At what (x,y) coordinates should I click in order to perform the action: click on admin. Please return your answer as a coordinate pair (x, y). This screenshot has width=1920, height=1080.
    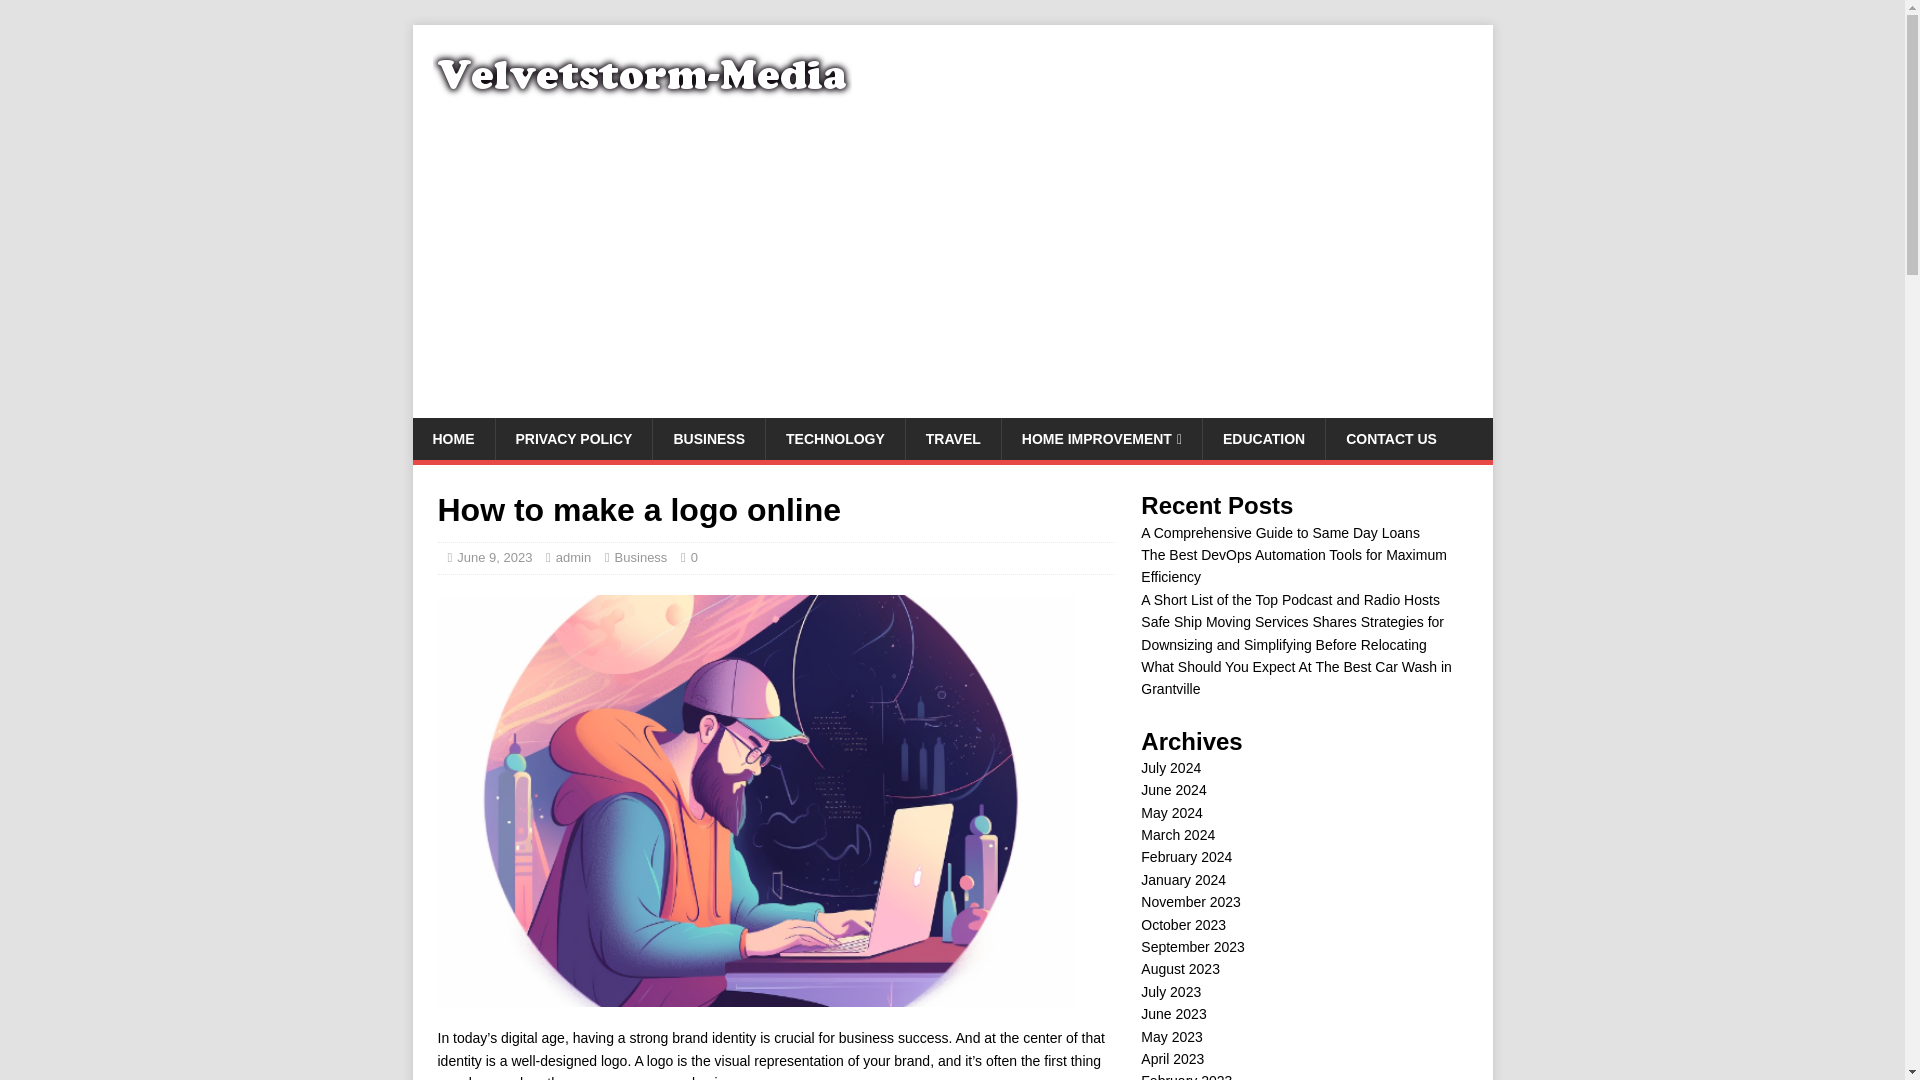
    Looking at the image, I should click on (574, 556).